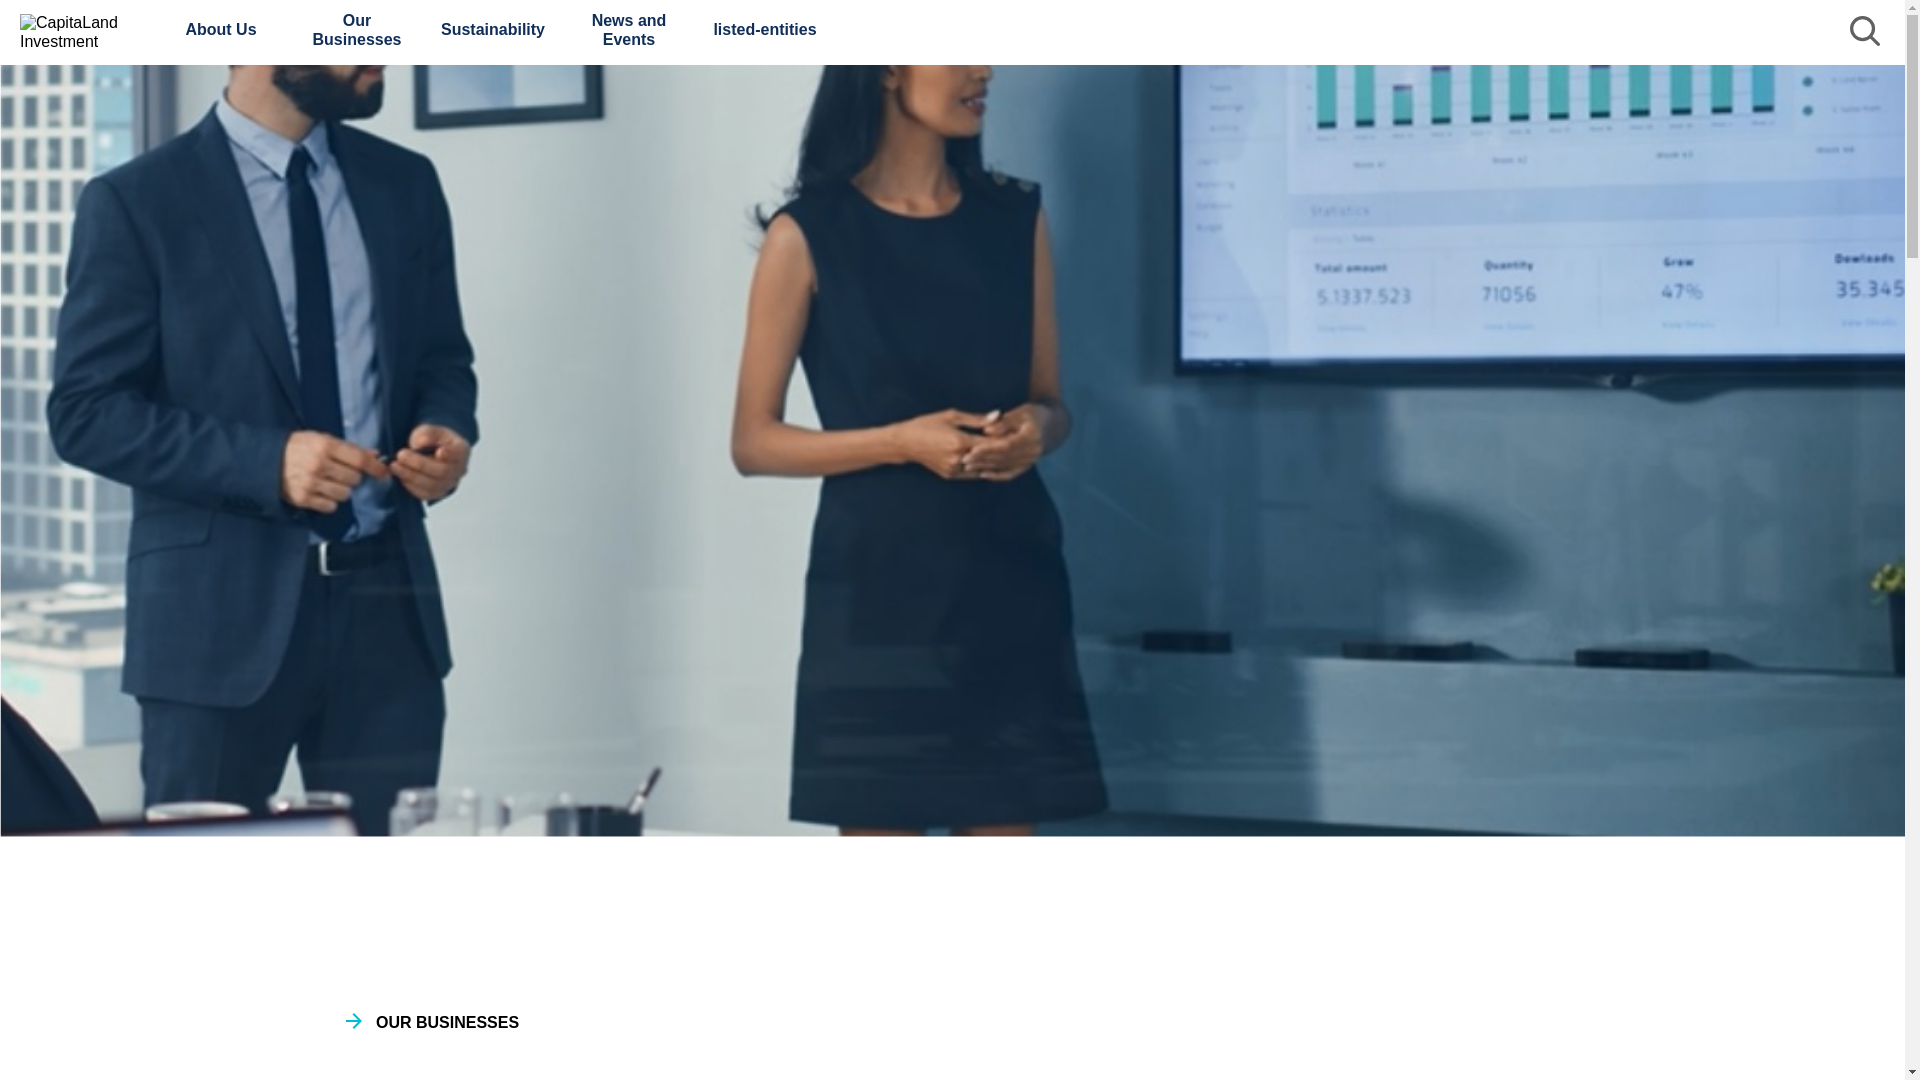 This screenshot has width=1920, height=1080. I want to click on Sustainability, so click(493, 29).